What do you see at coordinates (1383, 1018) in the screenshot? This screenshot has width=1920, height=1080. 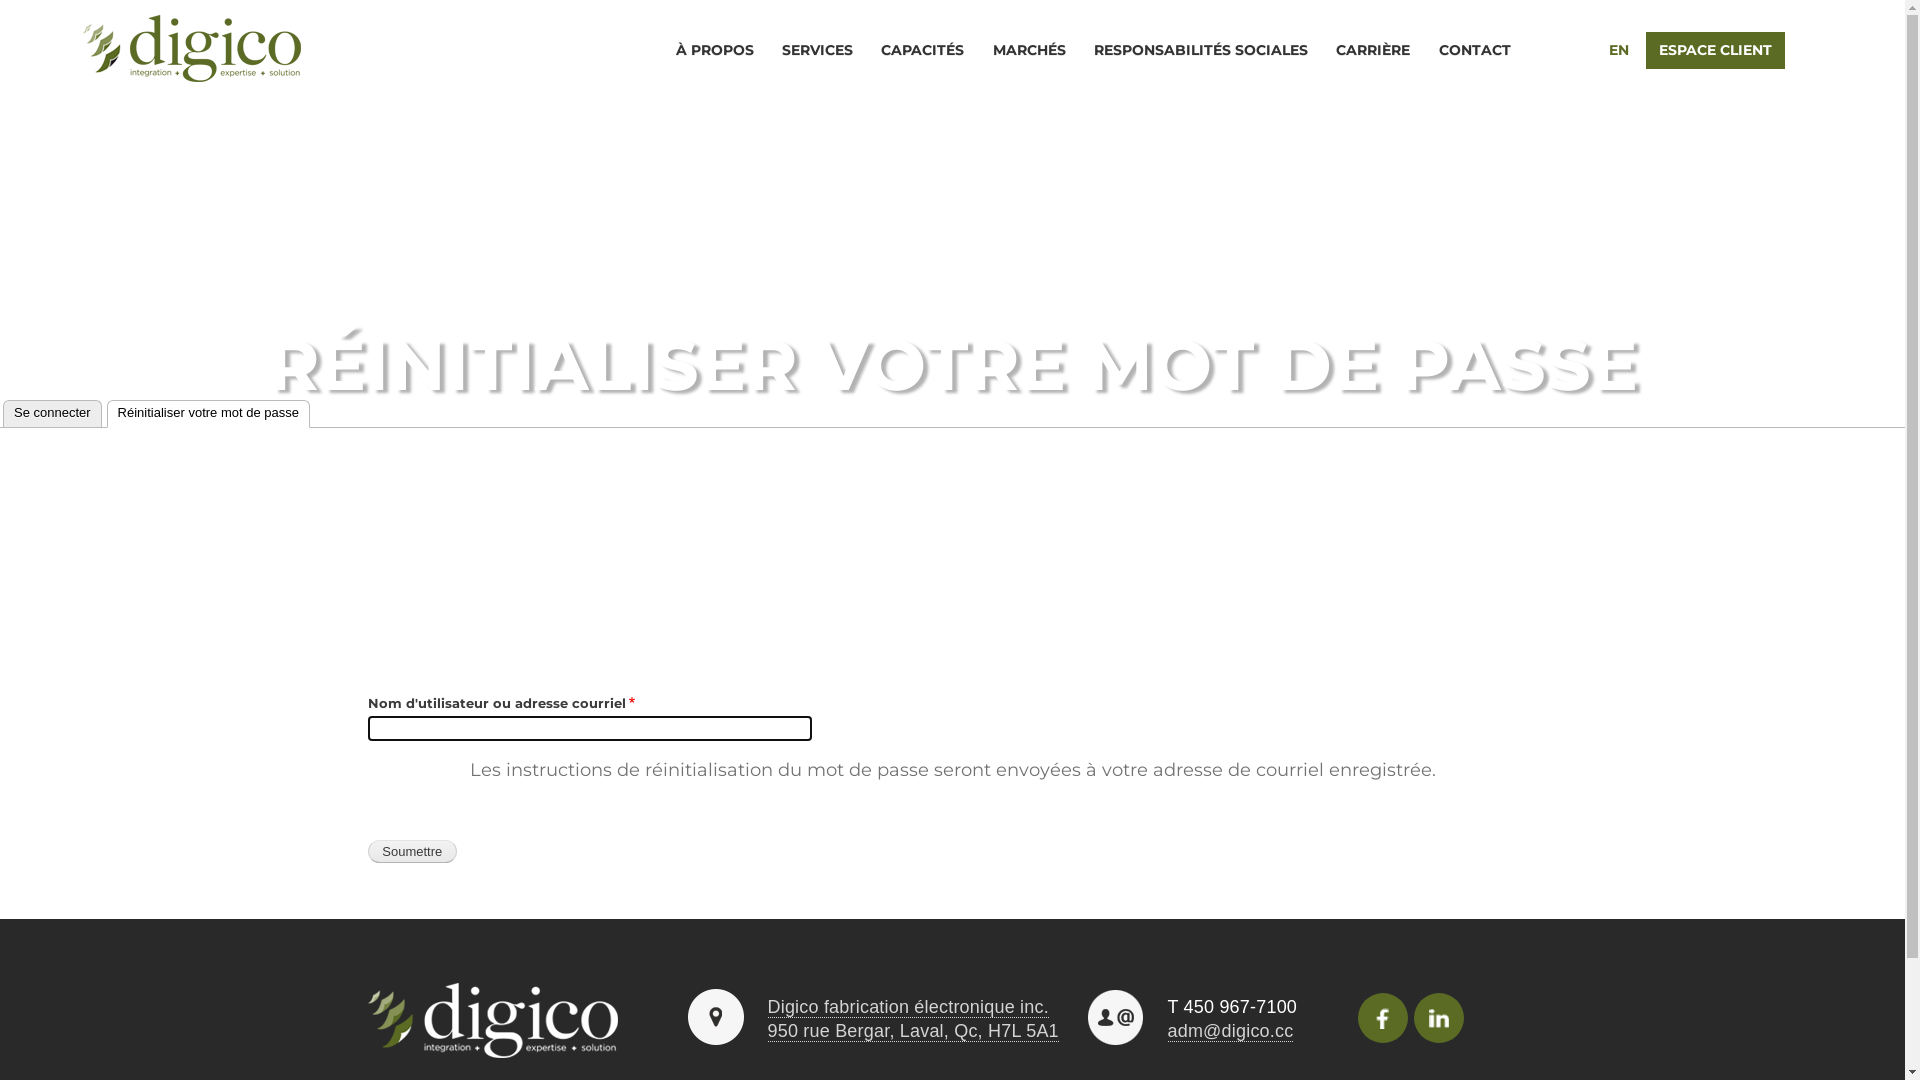 I see `Facebook` at bounding box center [1383, 1018].